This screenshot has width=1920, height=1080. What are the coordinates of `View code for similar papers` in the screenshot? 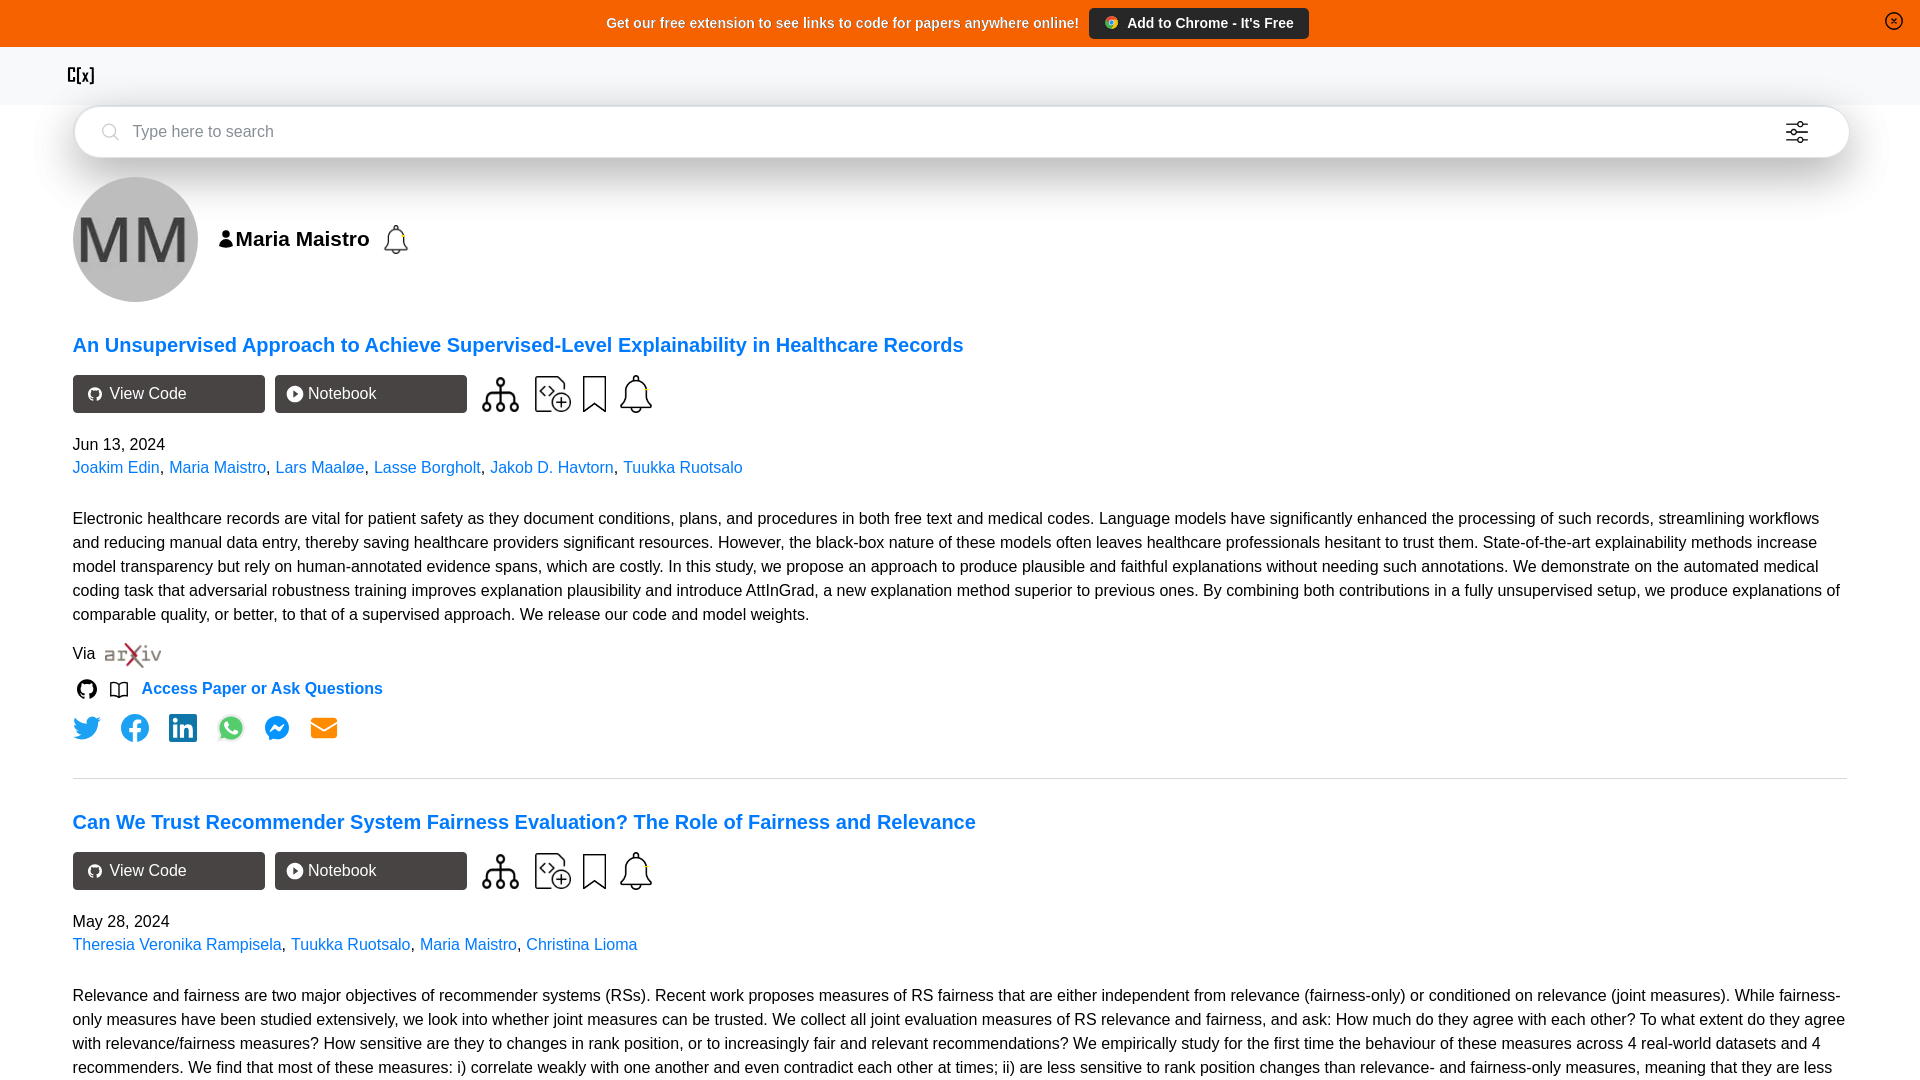 It's located at (500, 871).